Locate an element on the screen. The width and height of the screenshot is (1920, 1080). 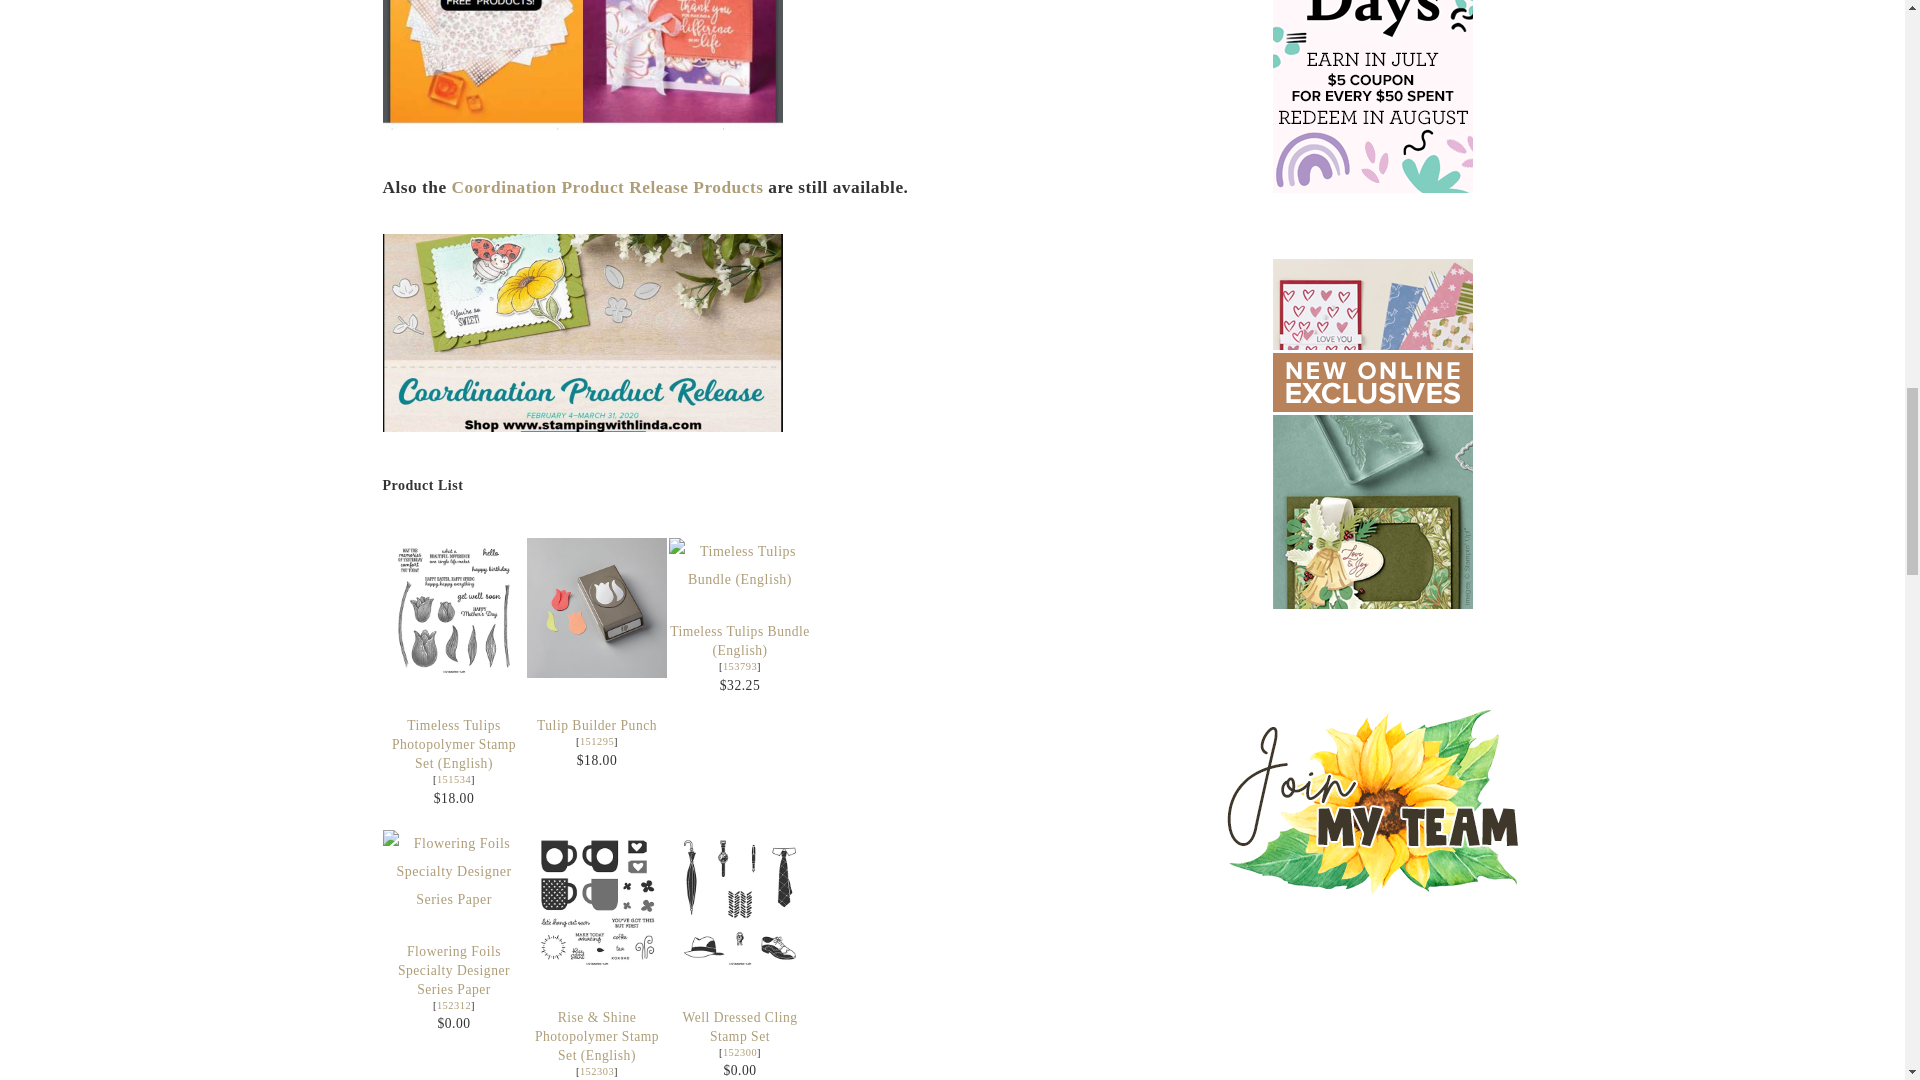
152312 is located at coordinates (454, 1005).